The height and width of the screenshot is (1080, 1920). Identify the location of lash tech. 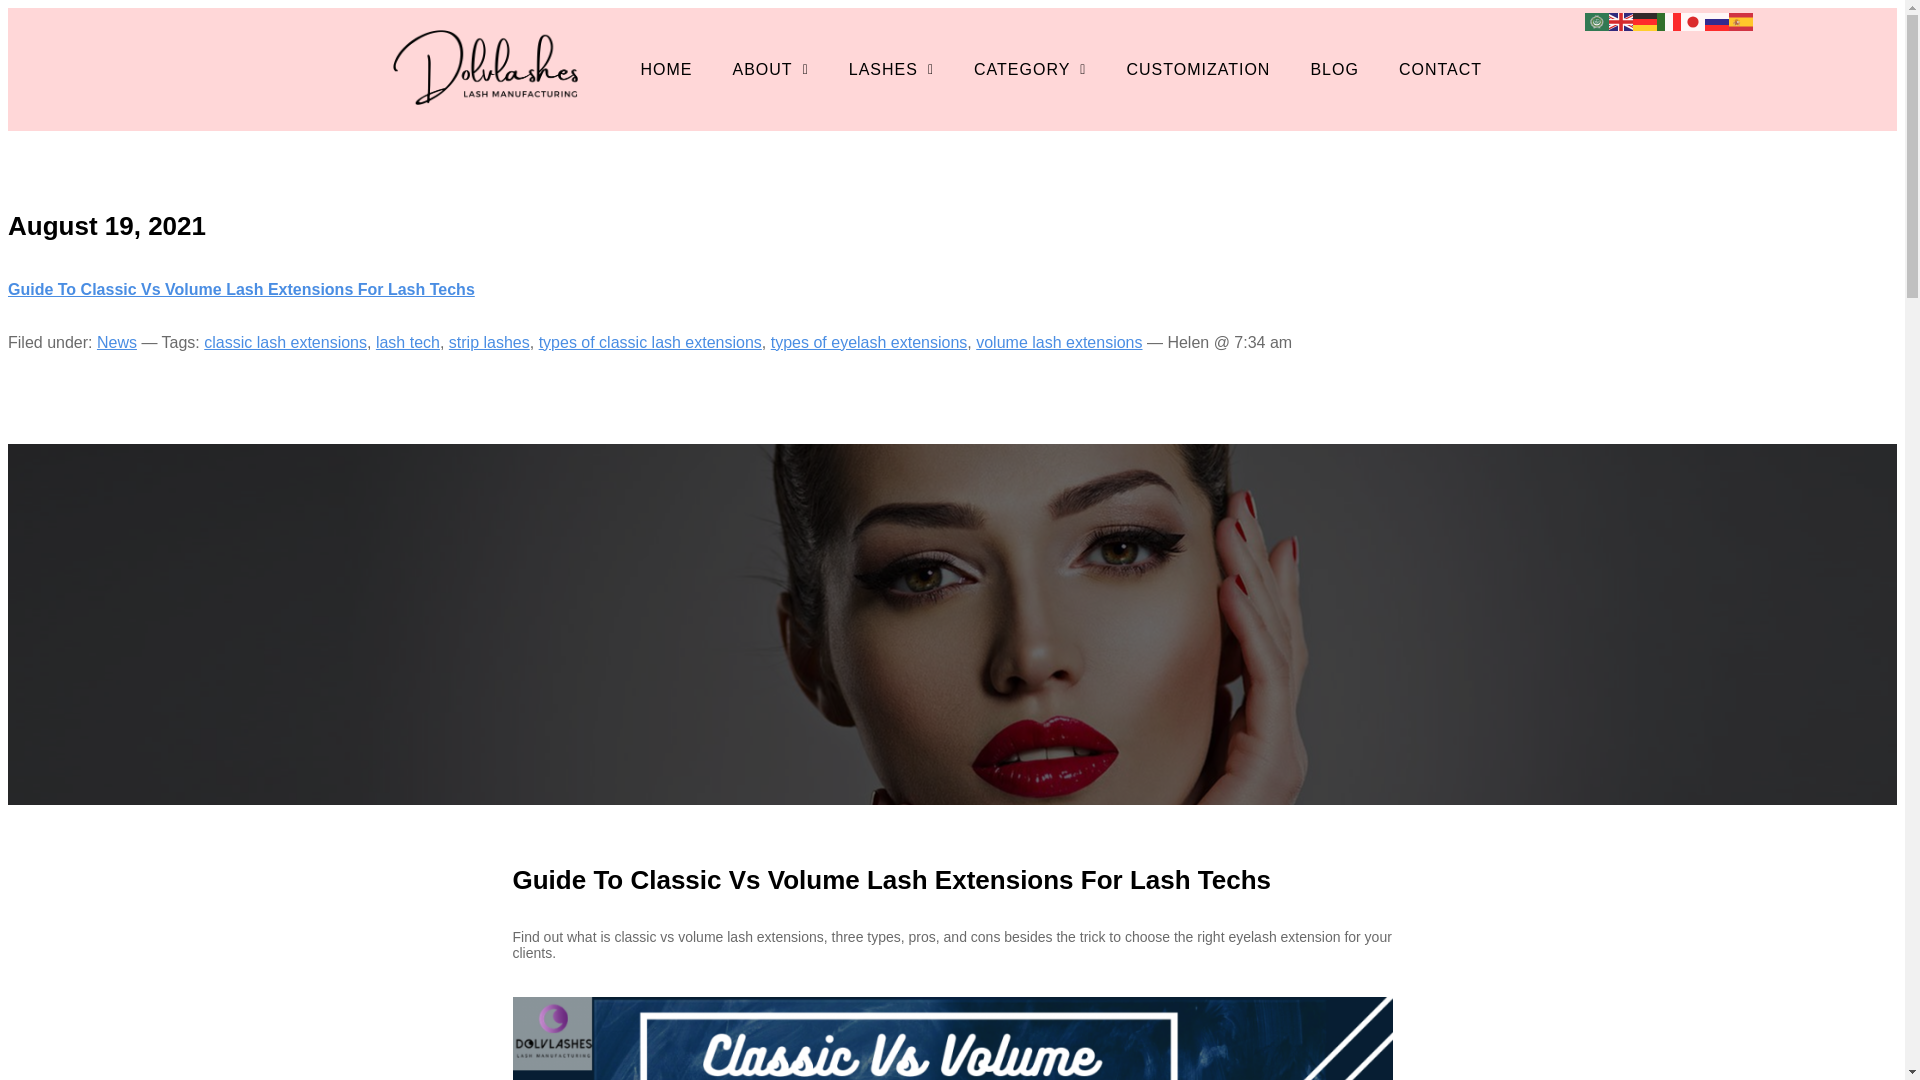
(408, 342).